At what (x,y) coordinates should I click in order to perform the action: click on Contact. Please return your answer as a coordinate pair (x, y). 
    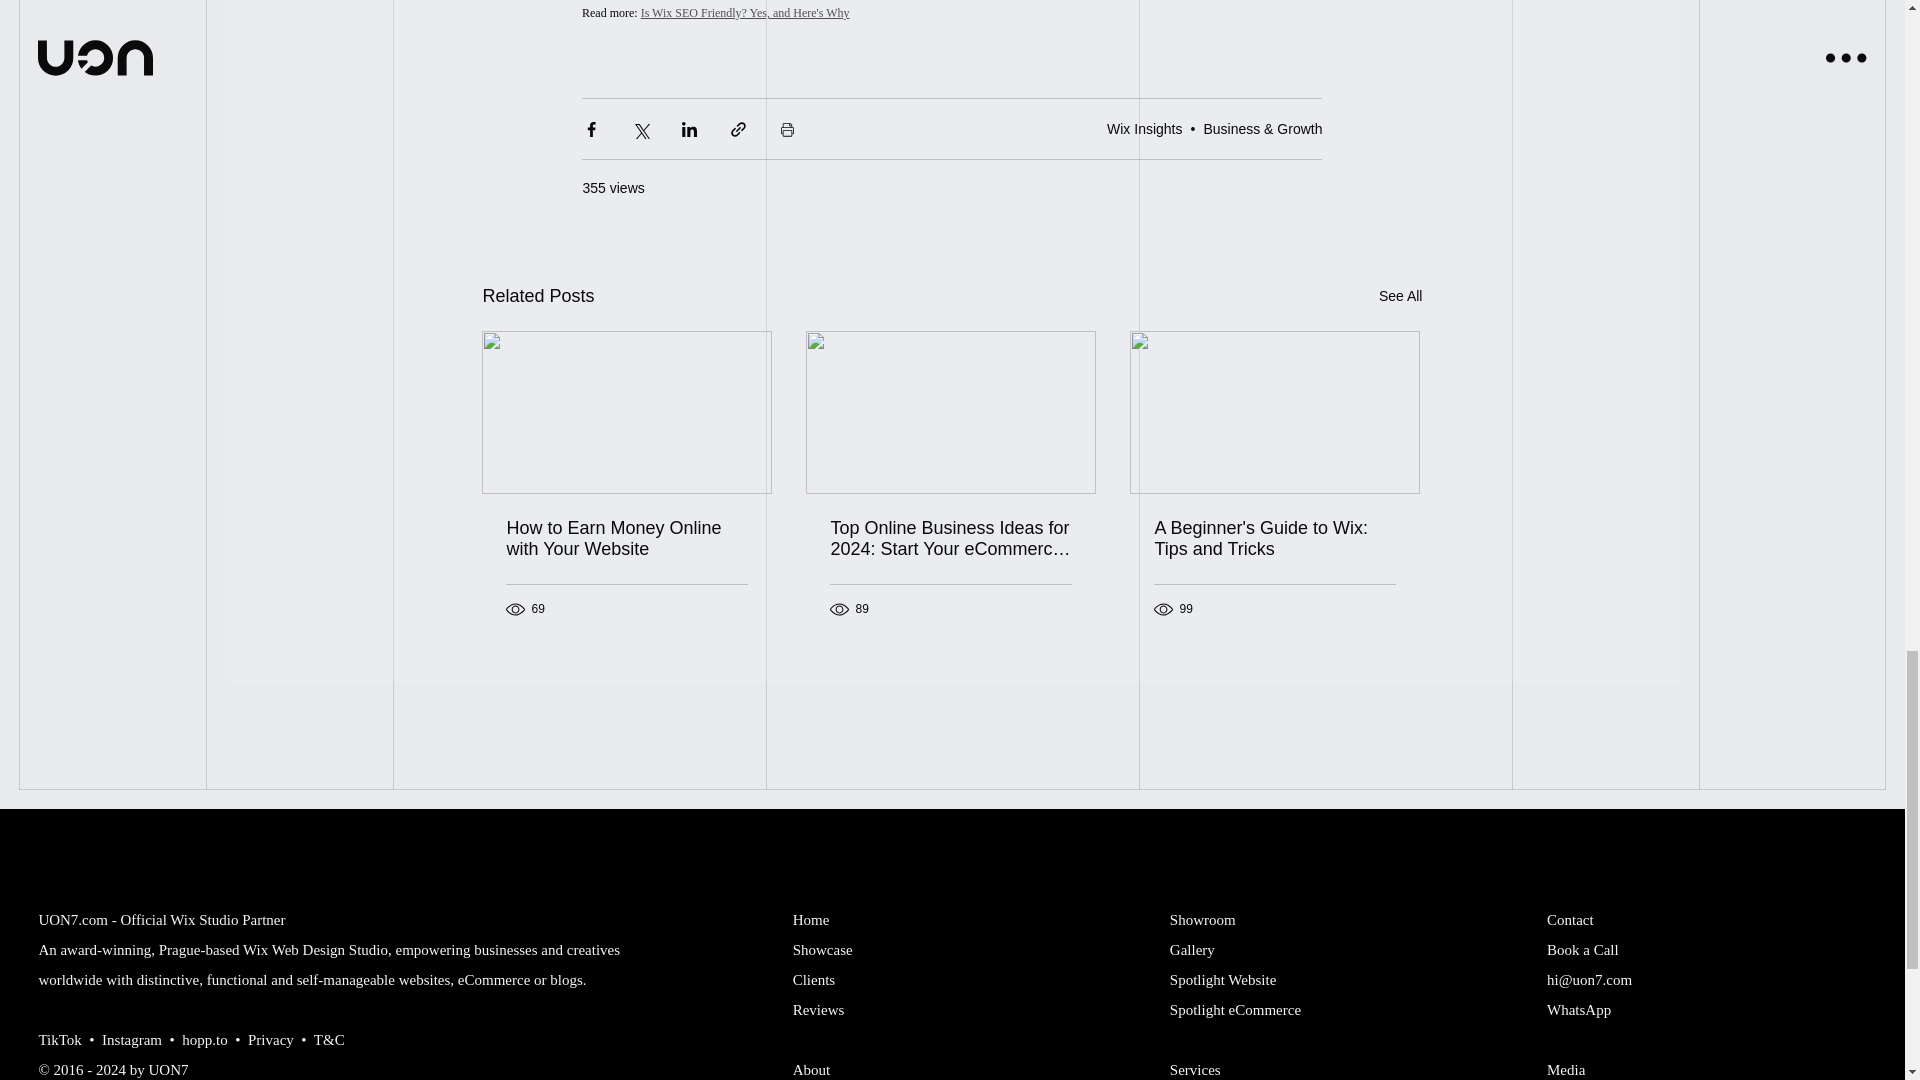
    Looking at the image, I should click on (1570, 919).